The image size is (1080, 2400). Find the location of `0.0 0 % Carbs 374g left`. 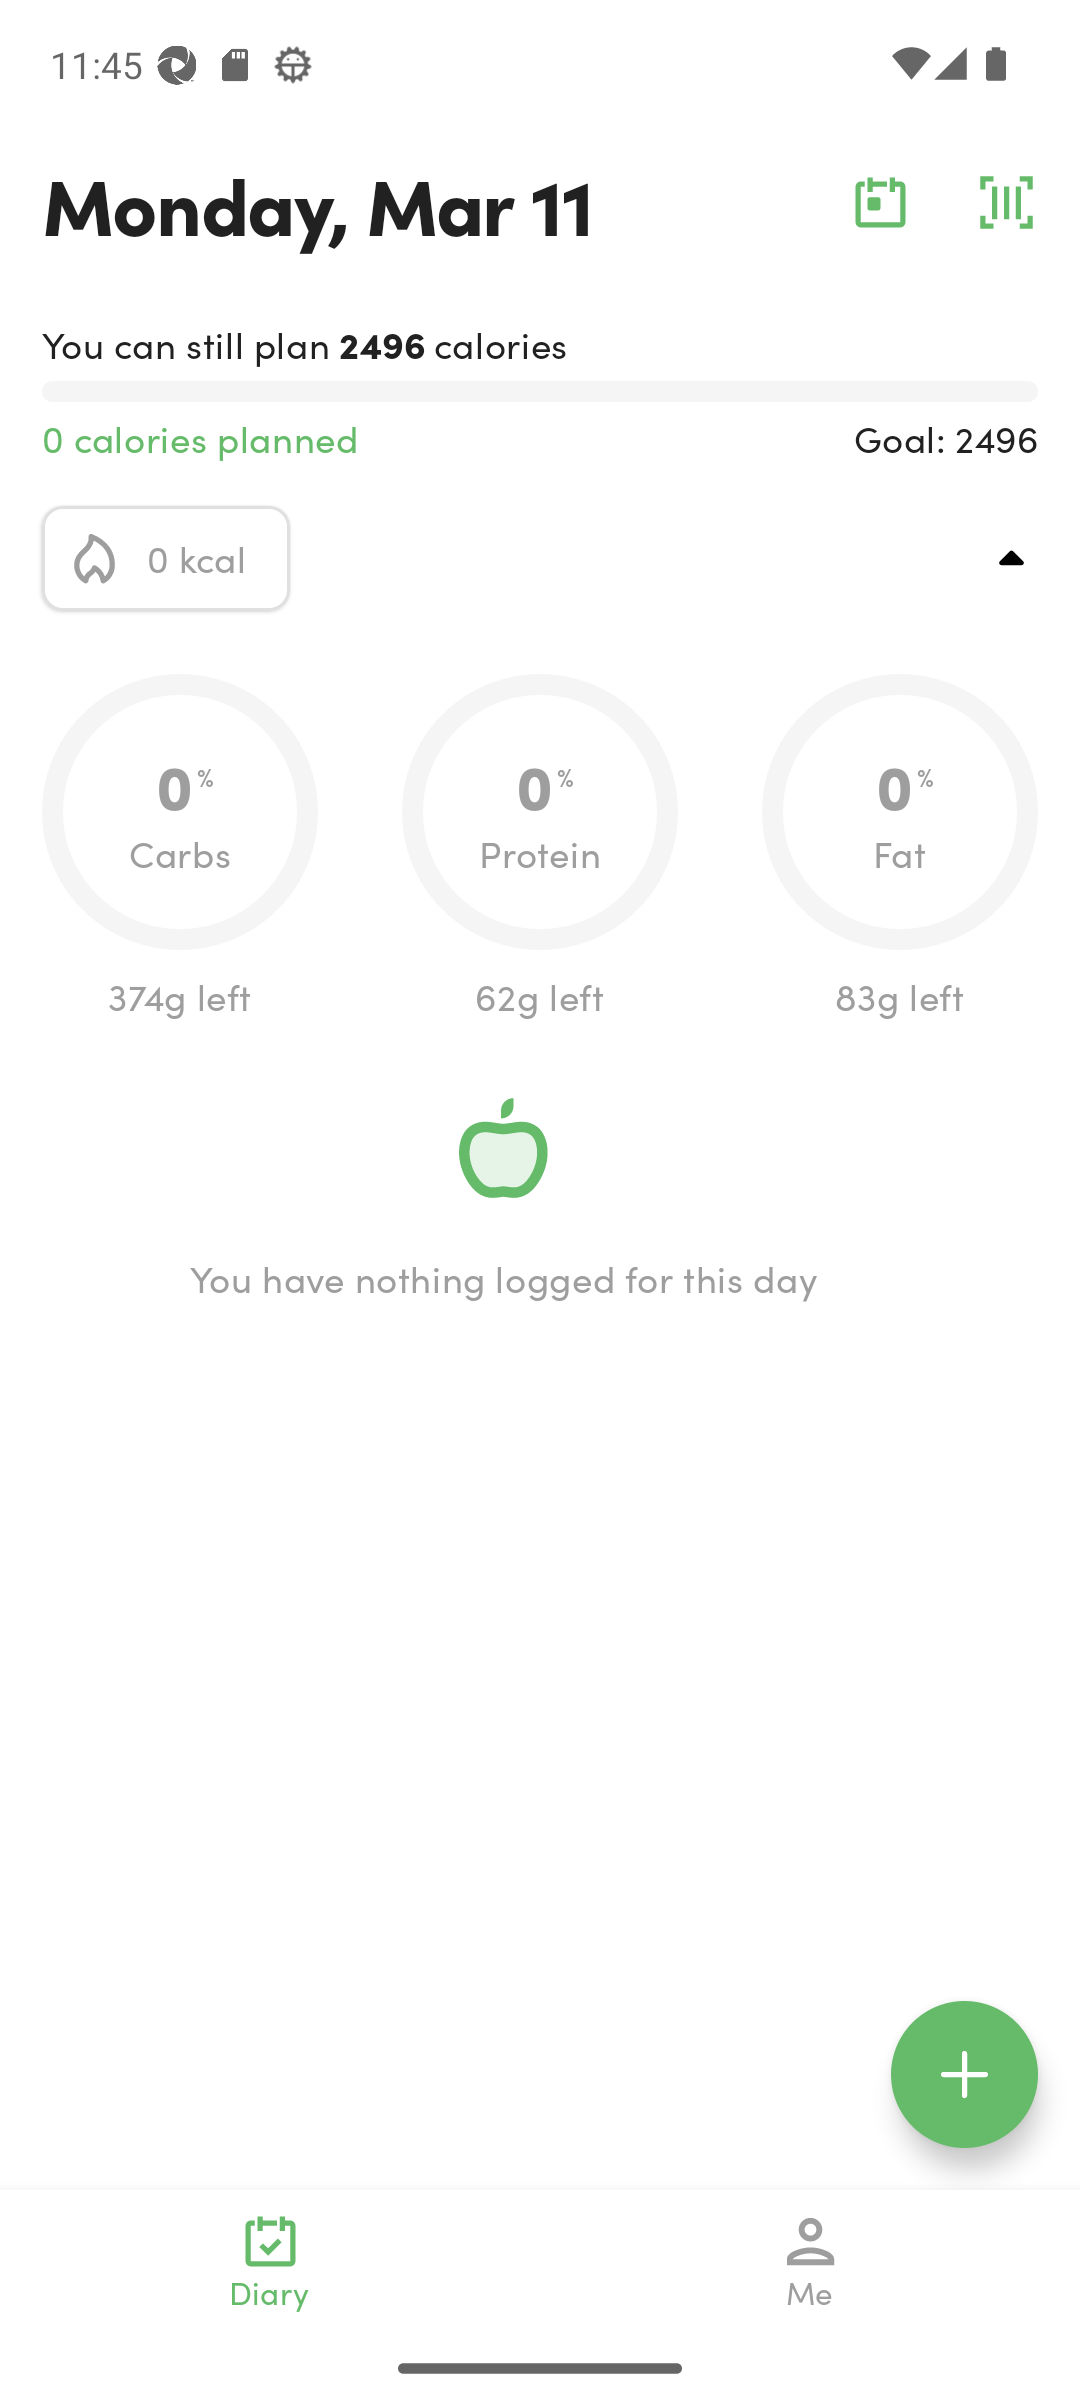

0.0 0 % Carbs 374g left is located at coordinates (180, 848).